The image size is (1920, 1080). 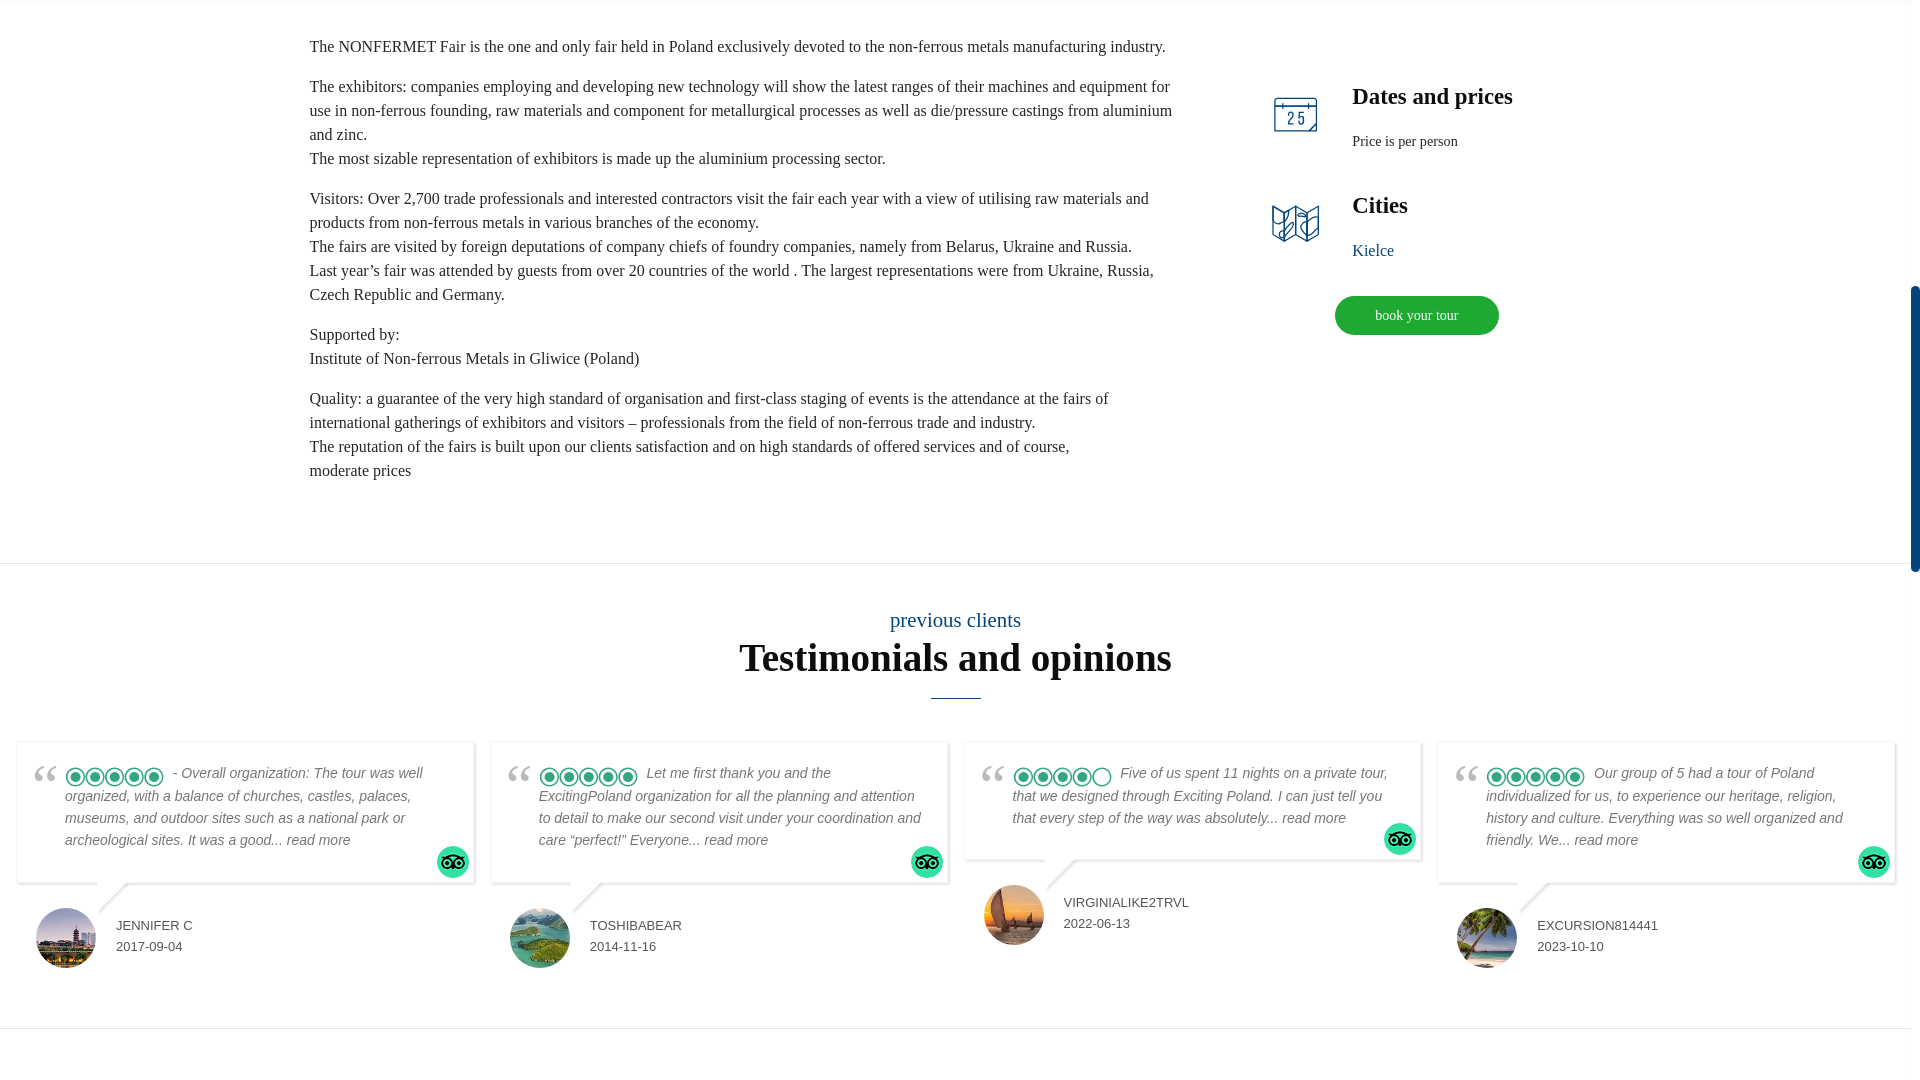 I want to click on ... read more, so click(x=310, y=839).